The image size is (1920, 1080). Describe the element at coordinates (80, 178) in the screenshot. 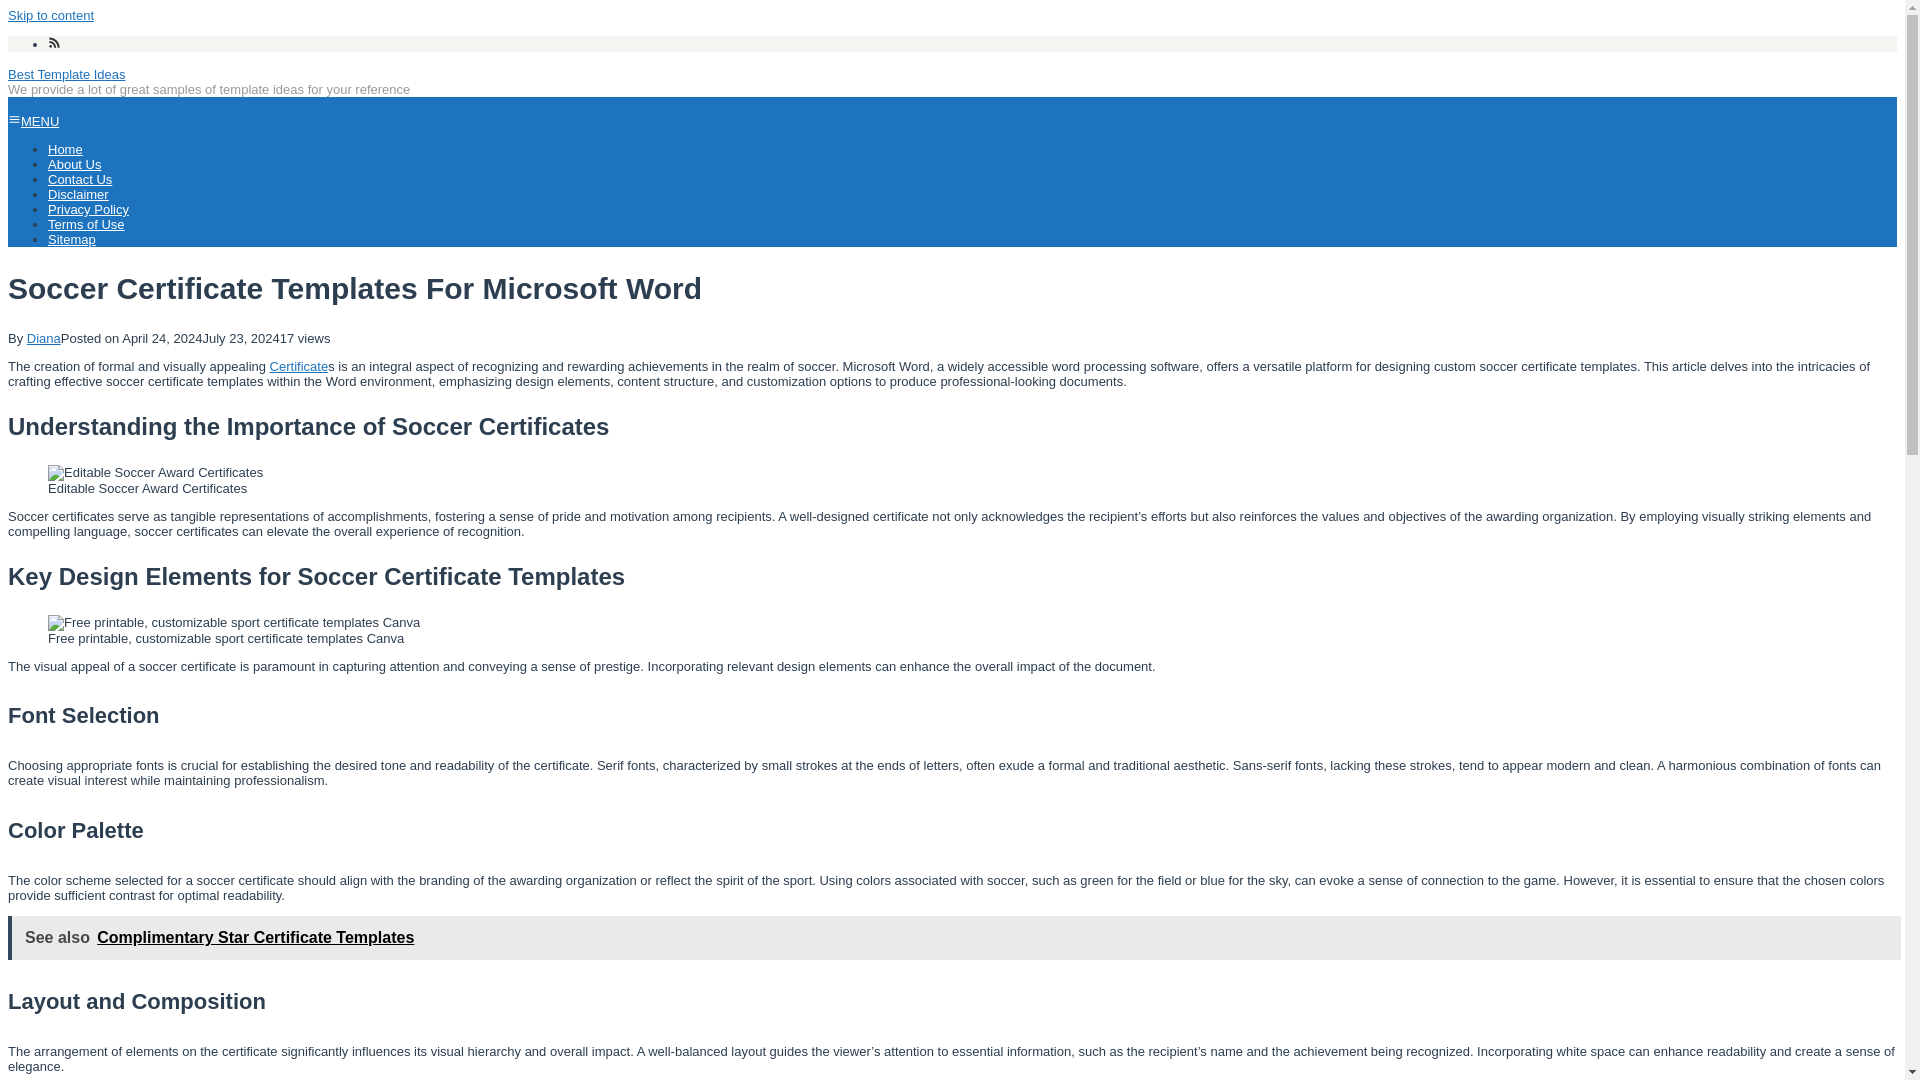

I see `Contact Us` at that location.